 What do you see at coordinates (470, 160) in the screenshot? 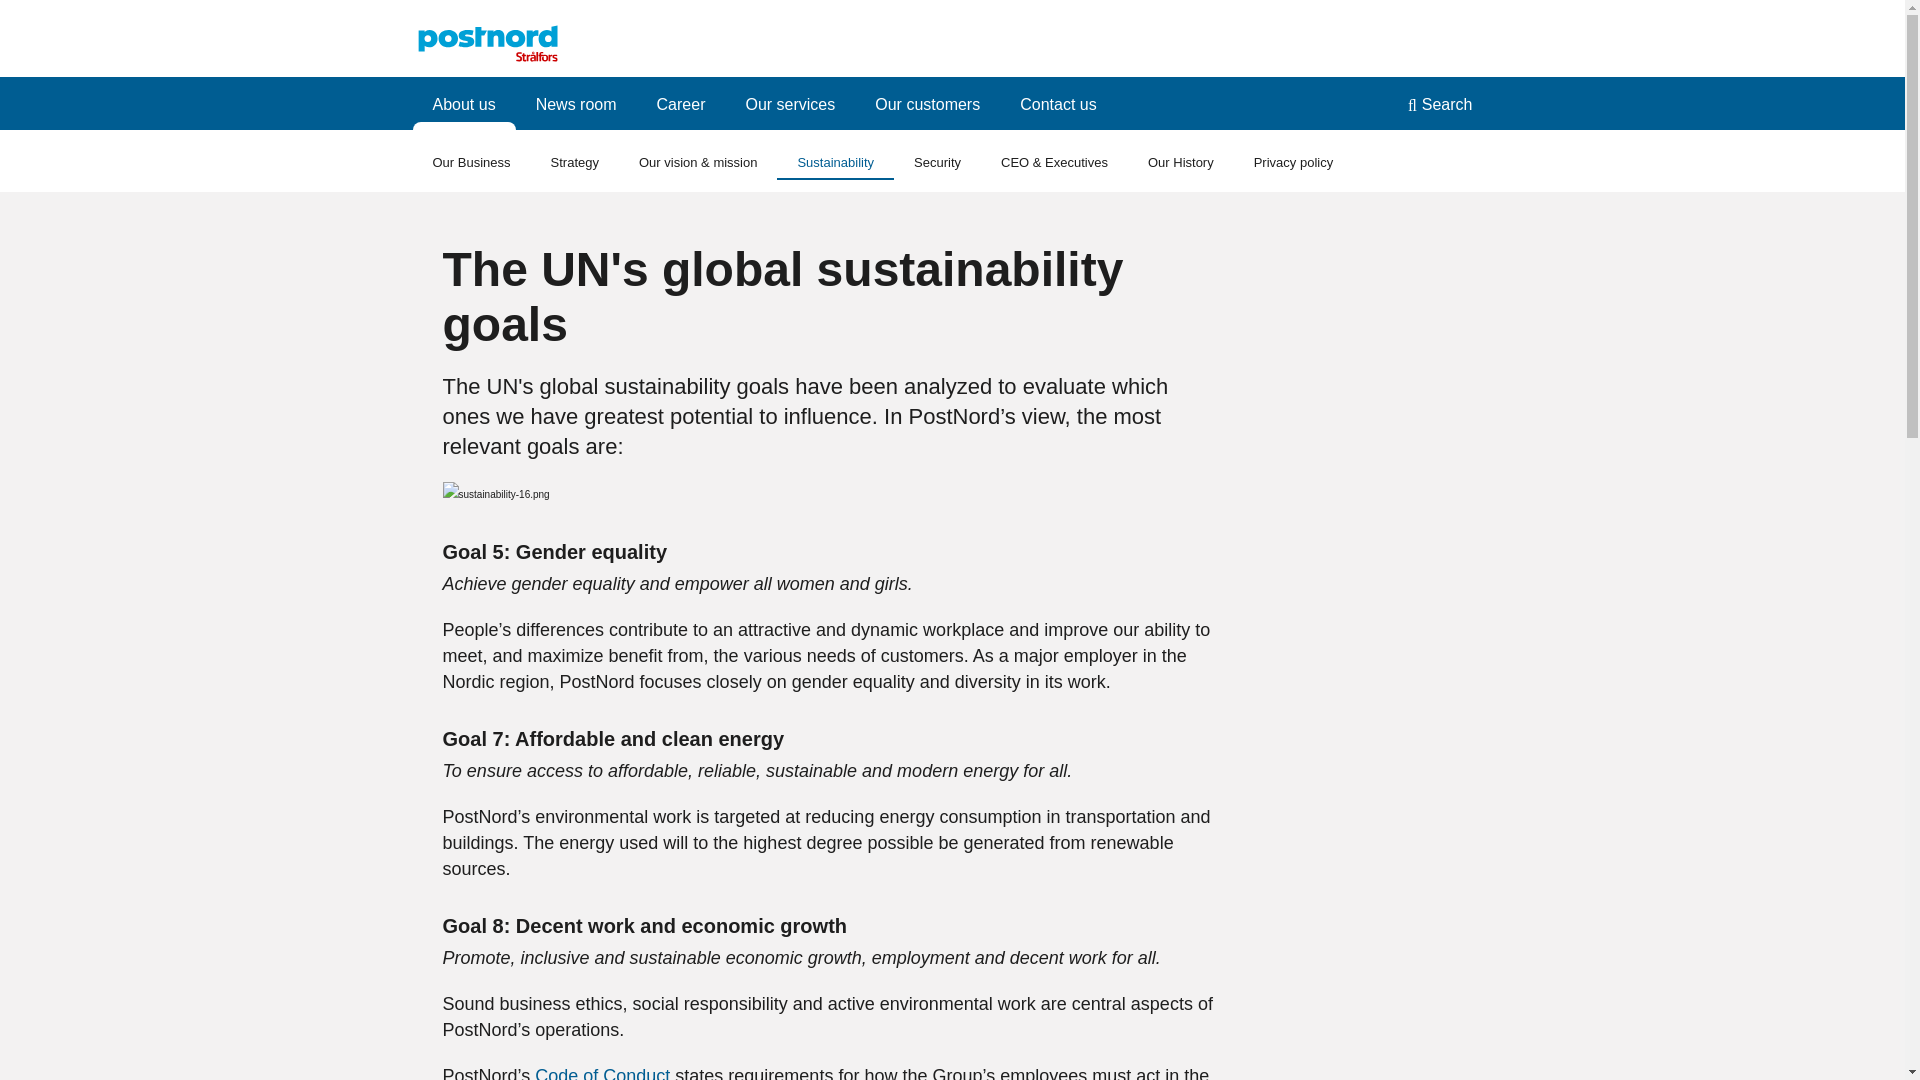
I see `Our Business` at bounding box center [470, 160].